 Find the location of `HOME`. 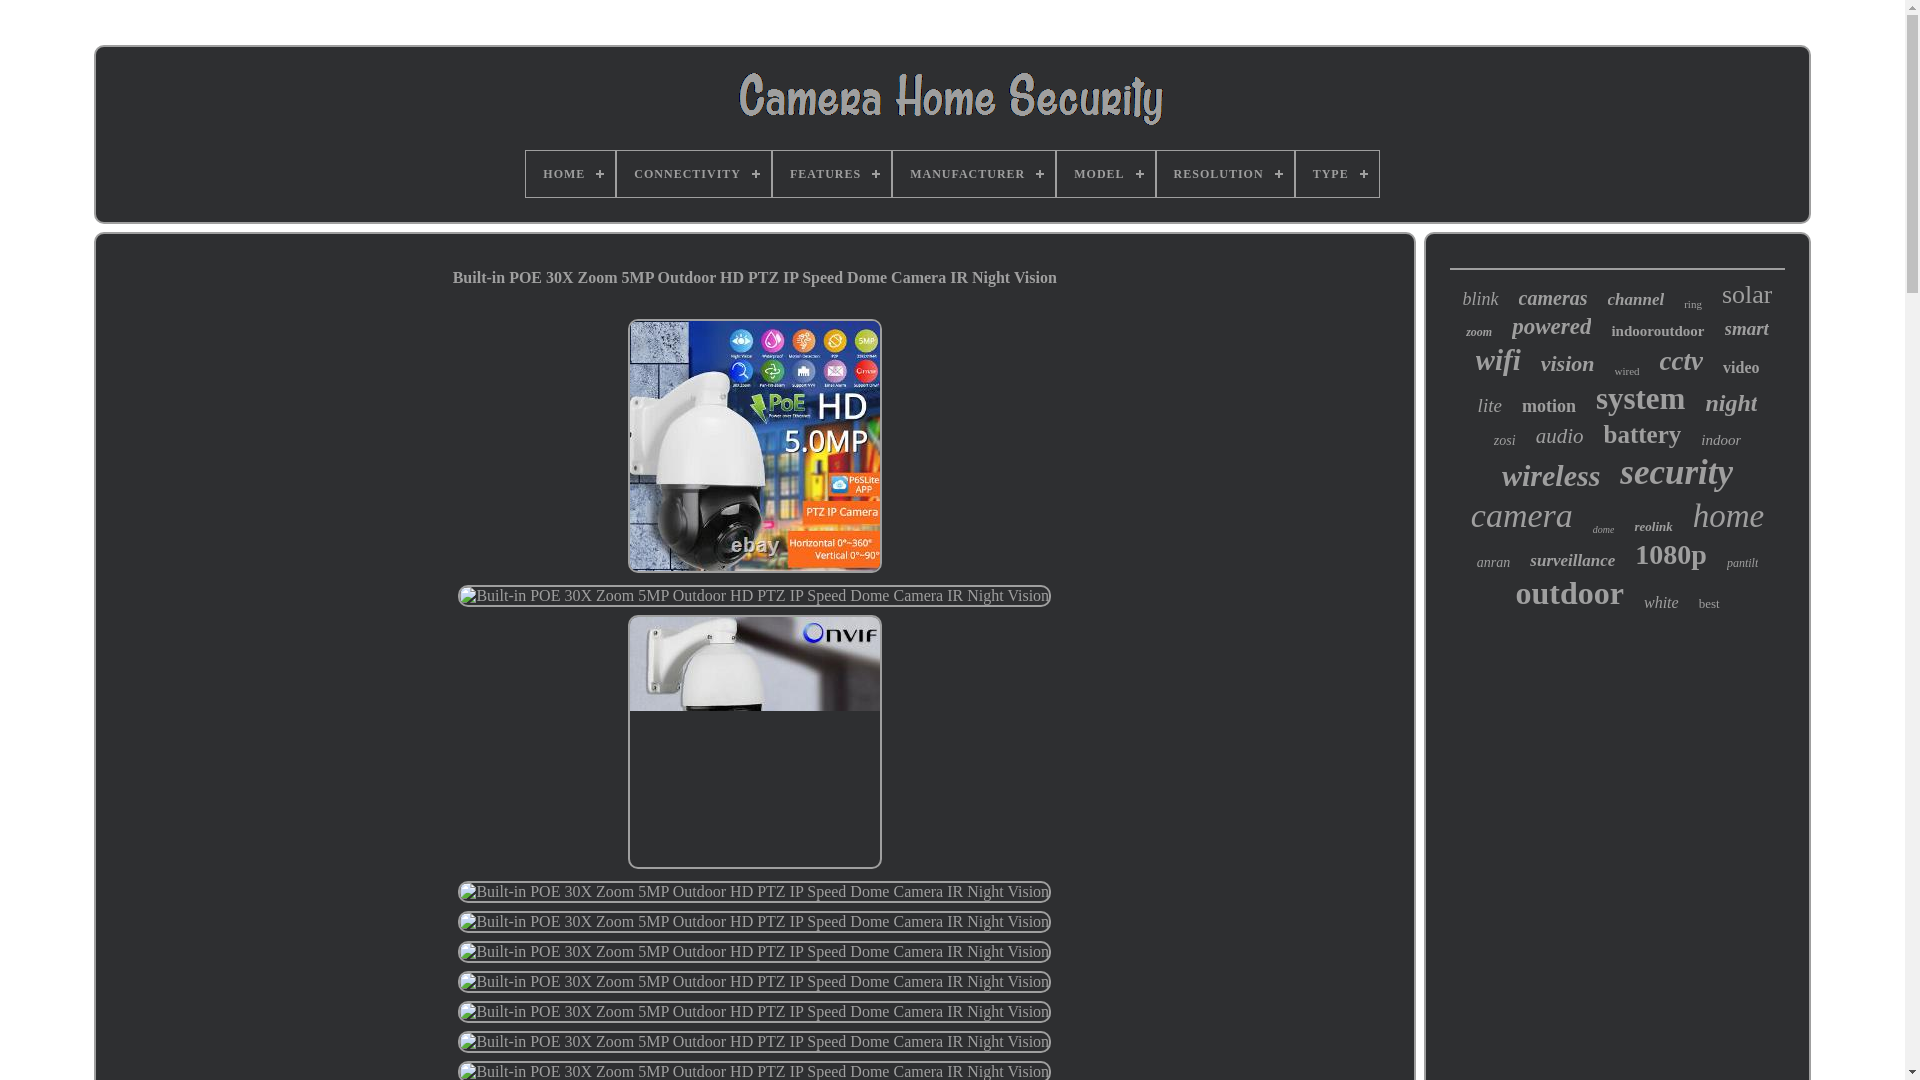

HOME is located at coordinates (570, 174).